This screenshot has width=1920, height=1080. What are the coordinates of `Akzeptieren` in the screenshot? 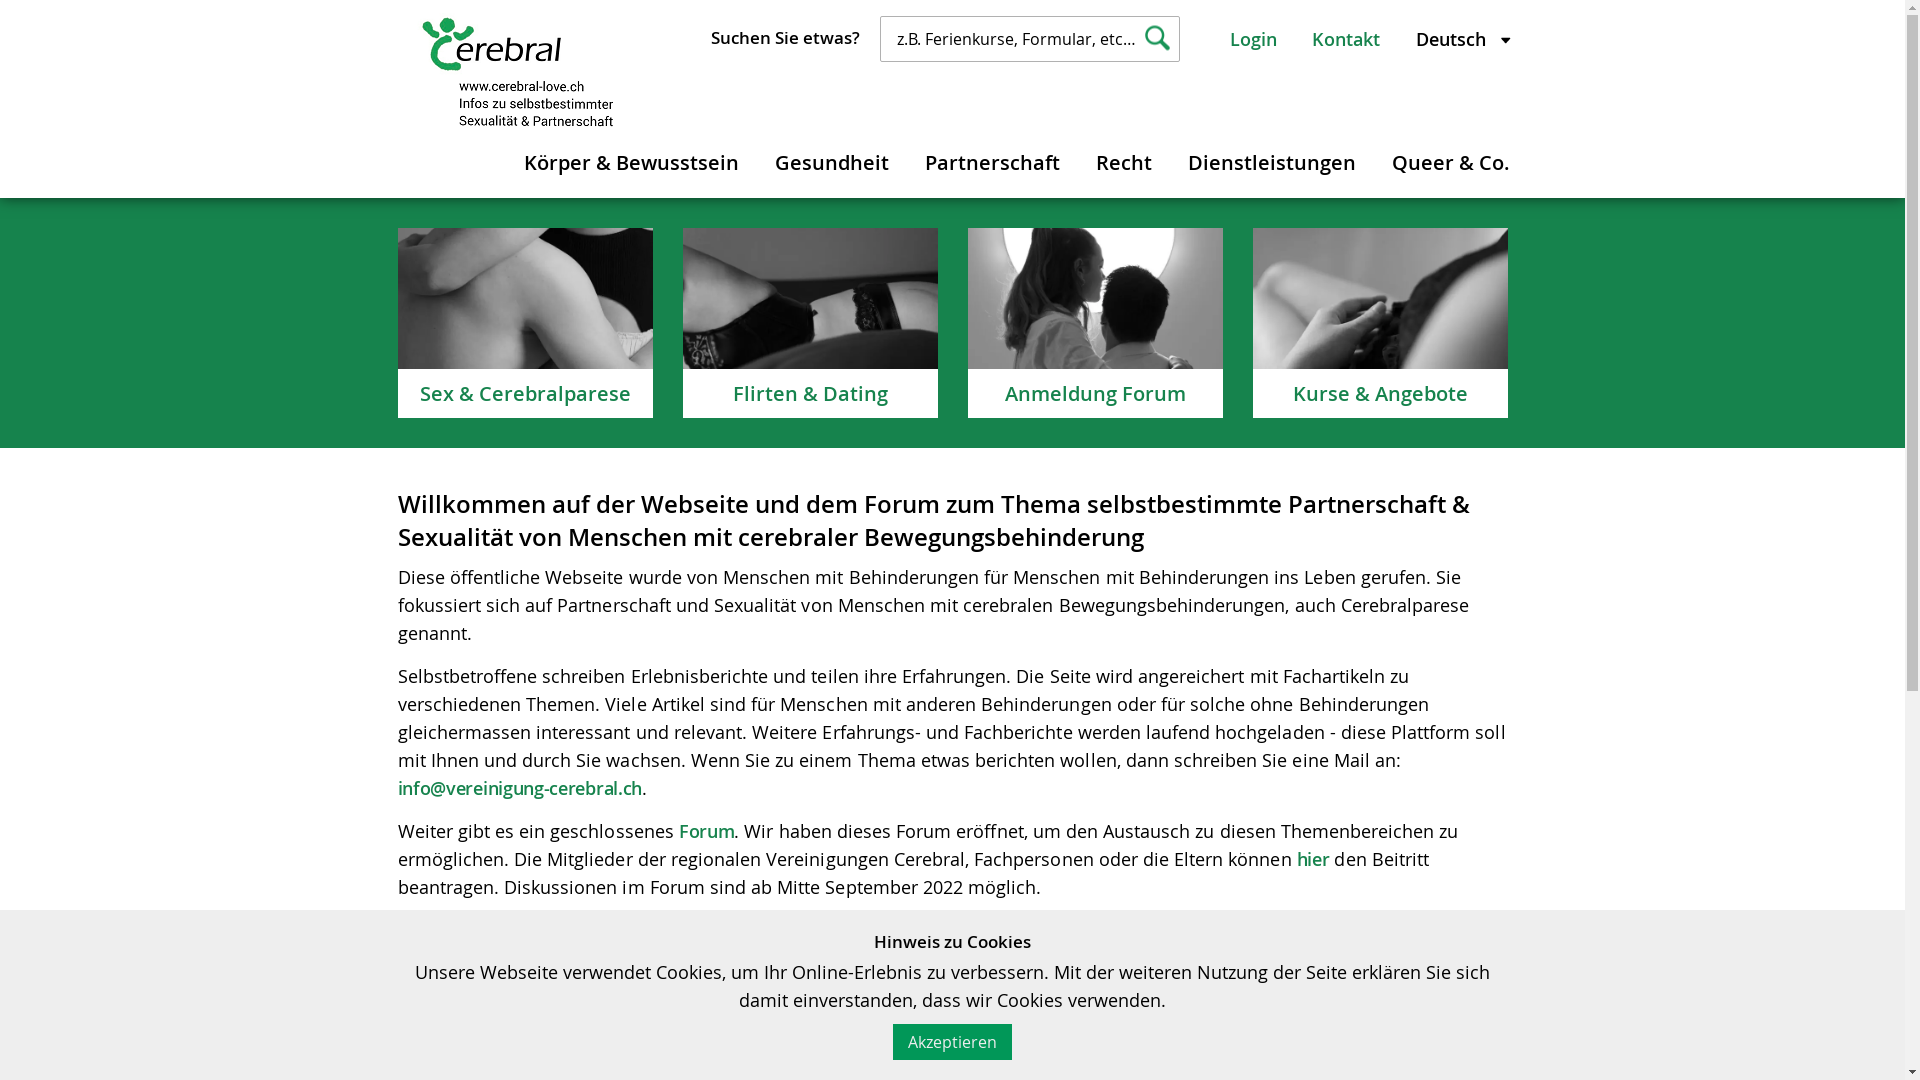 It's located at (952, 1042).